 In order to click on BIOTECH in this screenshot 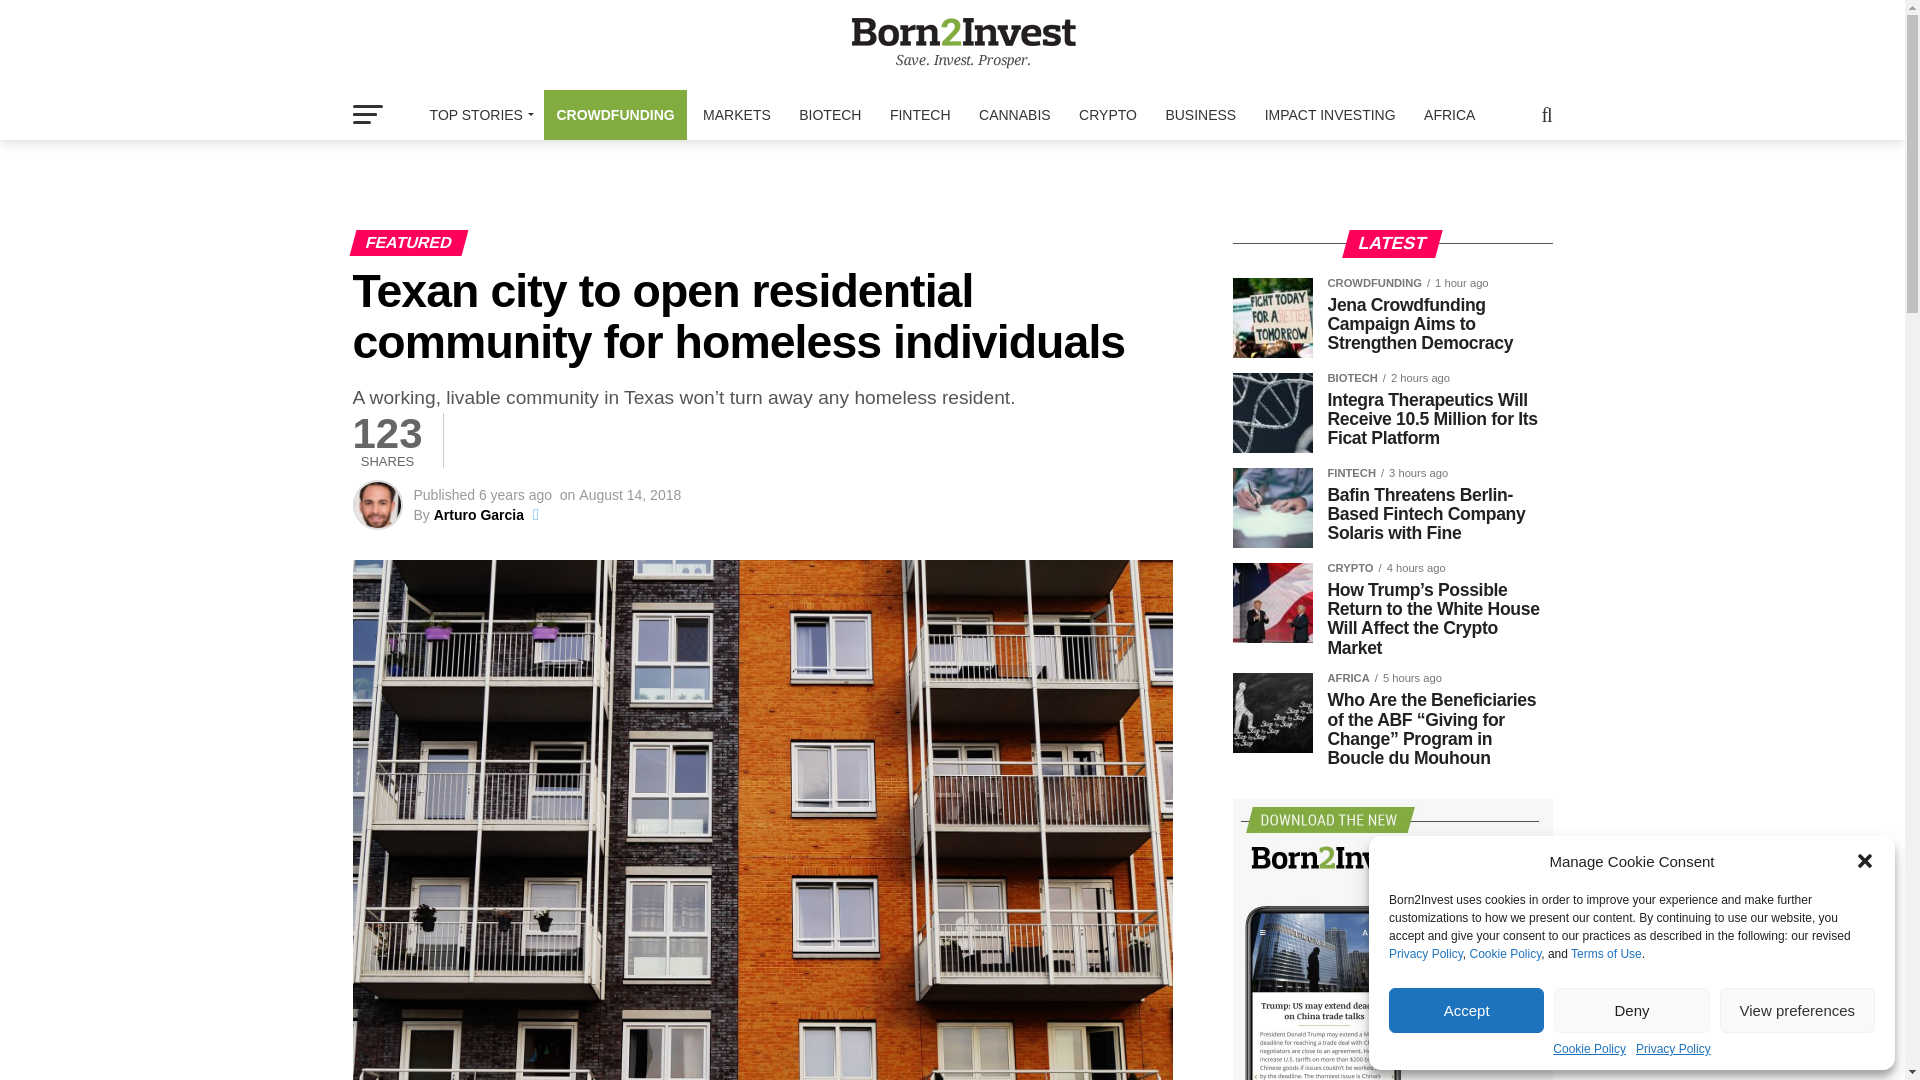, I will do `click(830, 114)`.